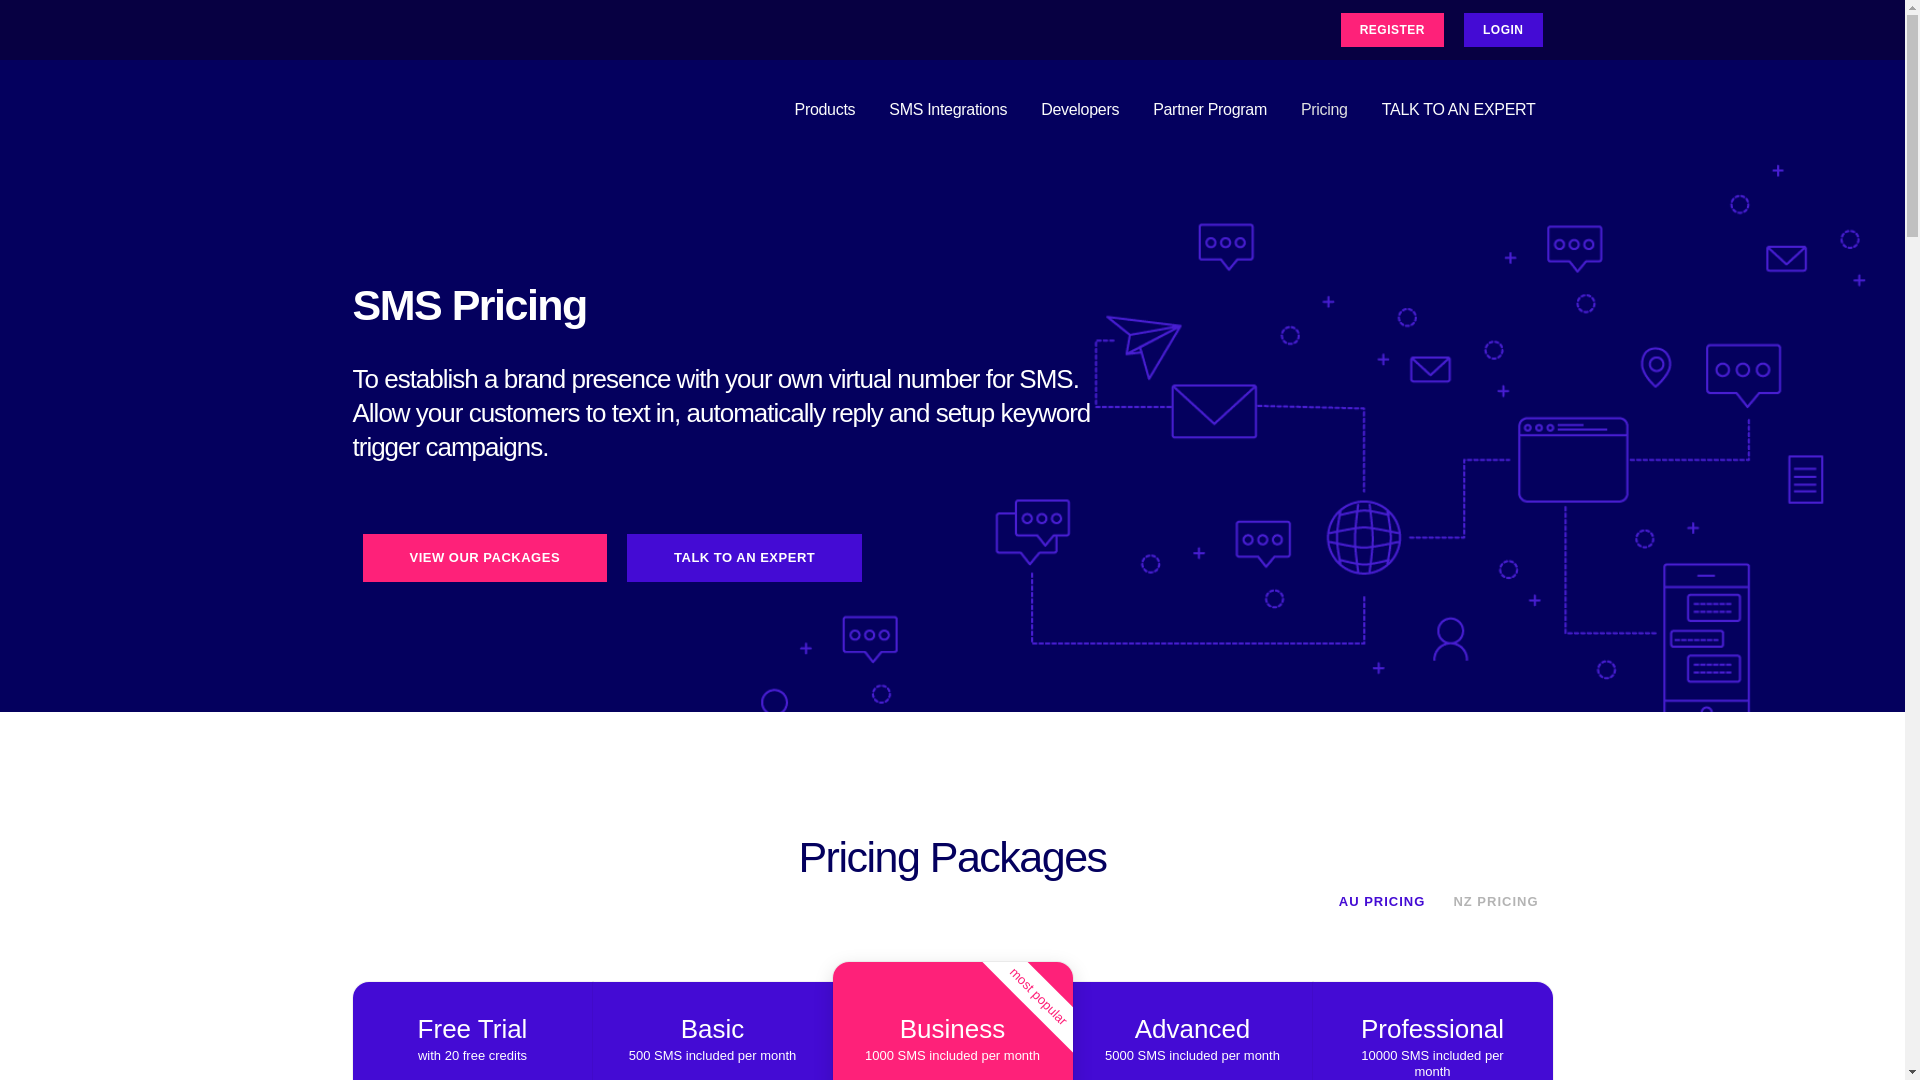  What do you see at coordinates (484, 558) in the screenshot?
I see `VIEW OUR PACKAGES` at bounding box center [484, 558].